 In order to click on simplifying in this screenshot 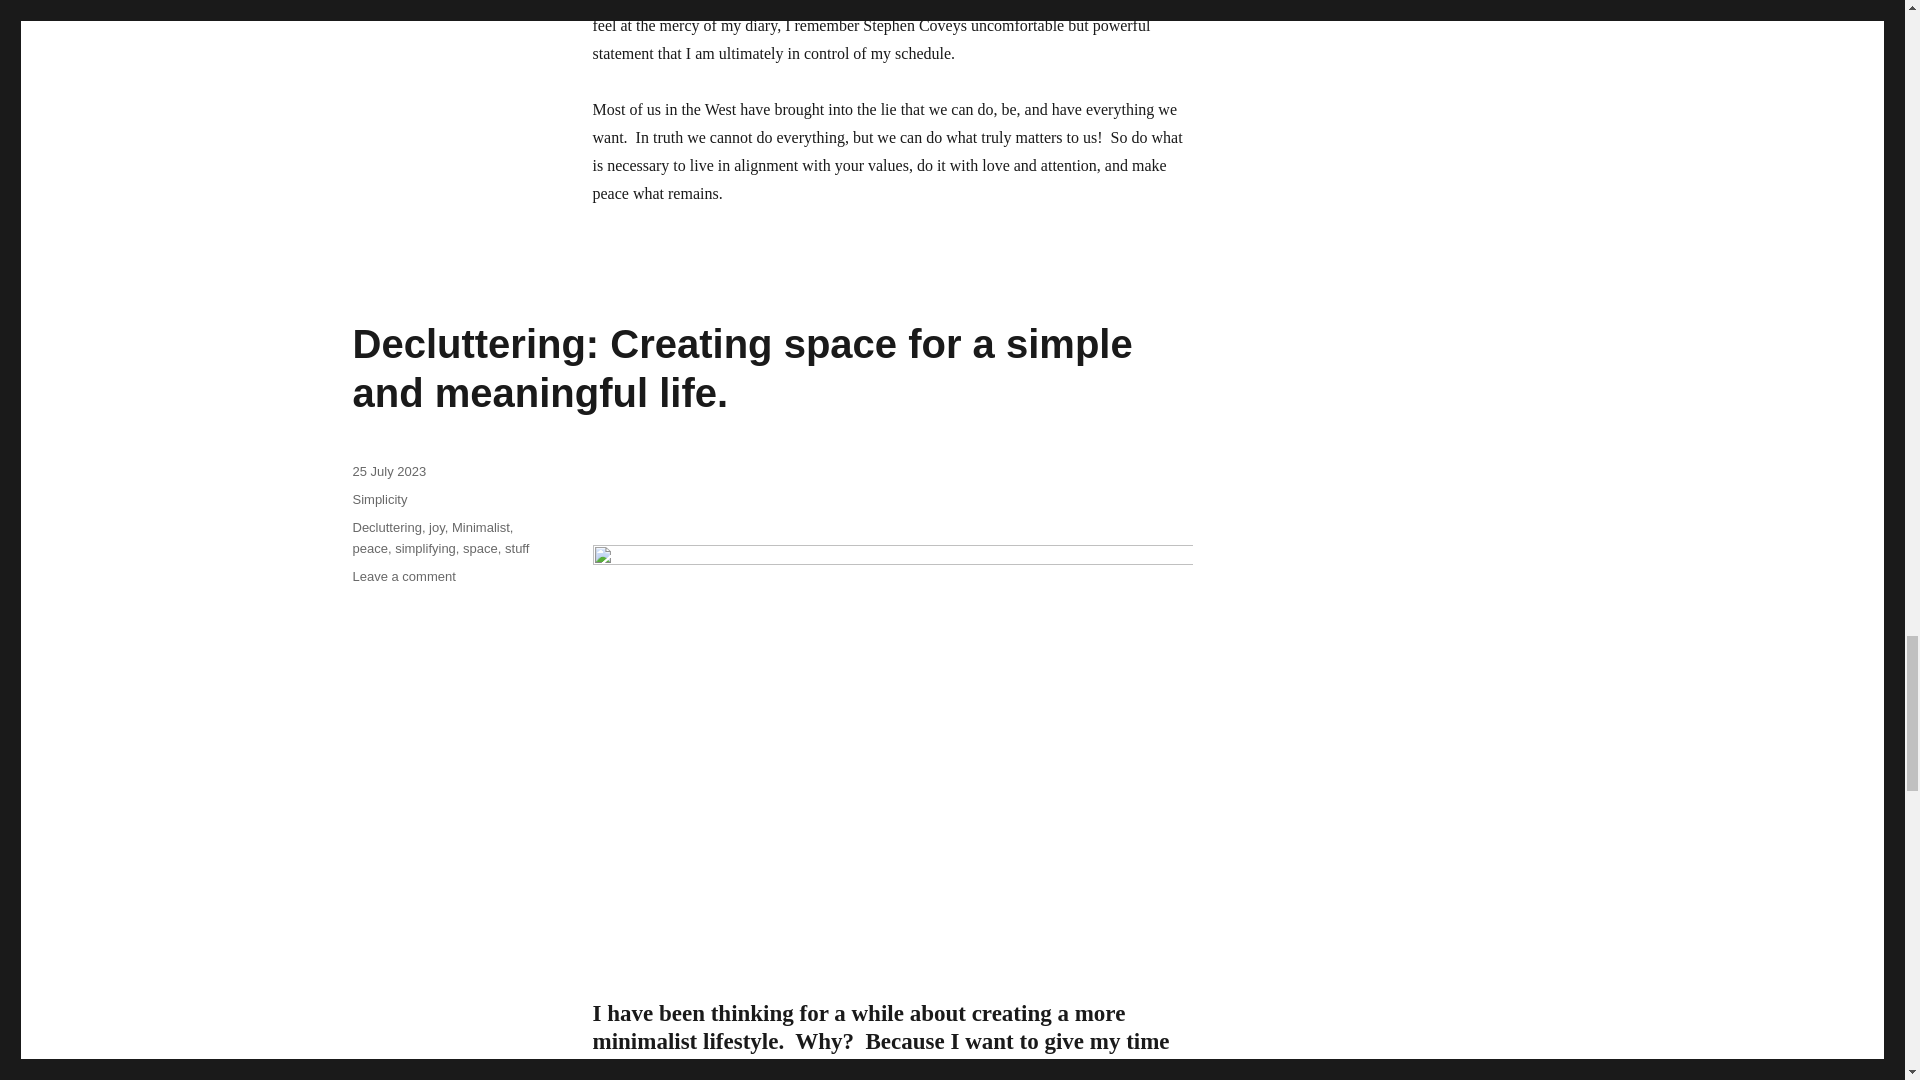, I will do `click(426, 548)`.